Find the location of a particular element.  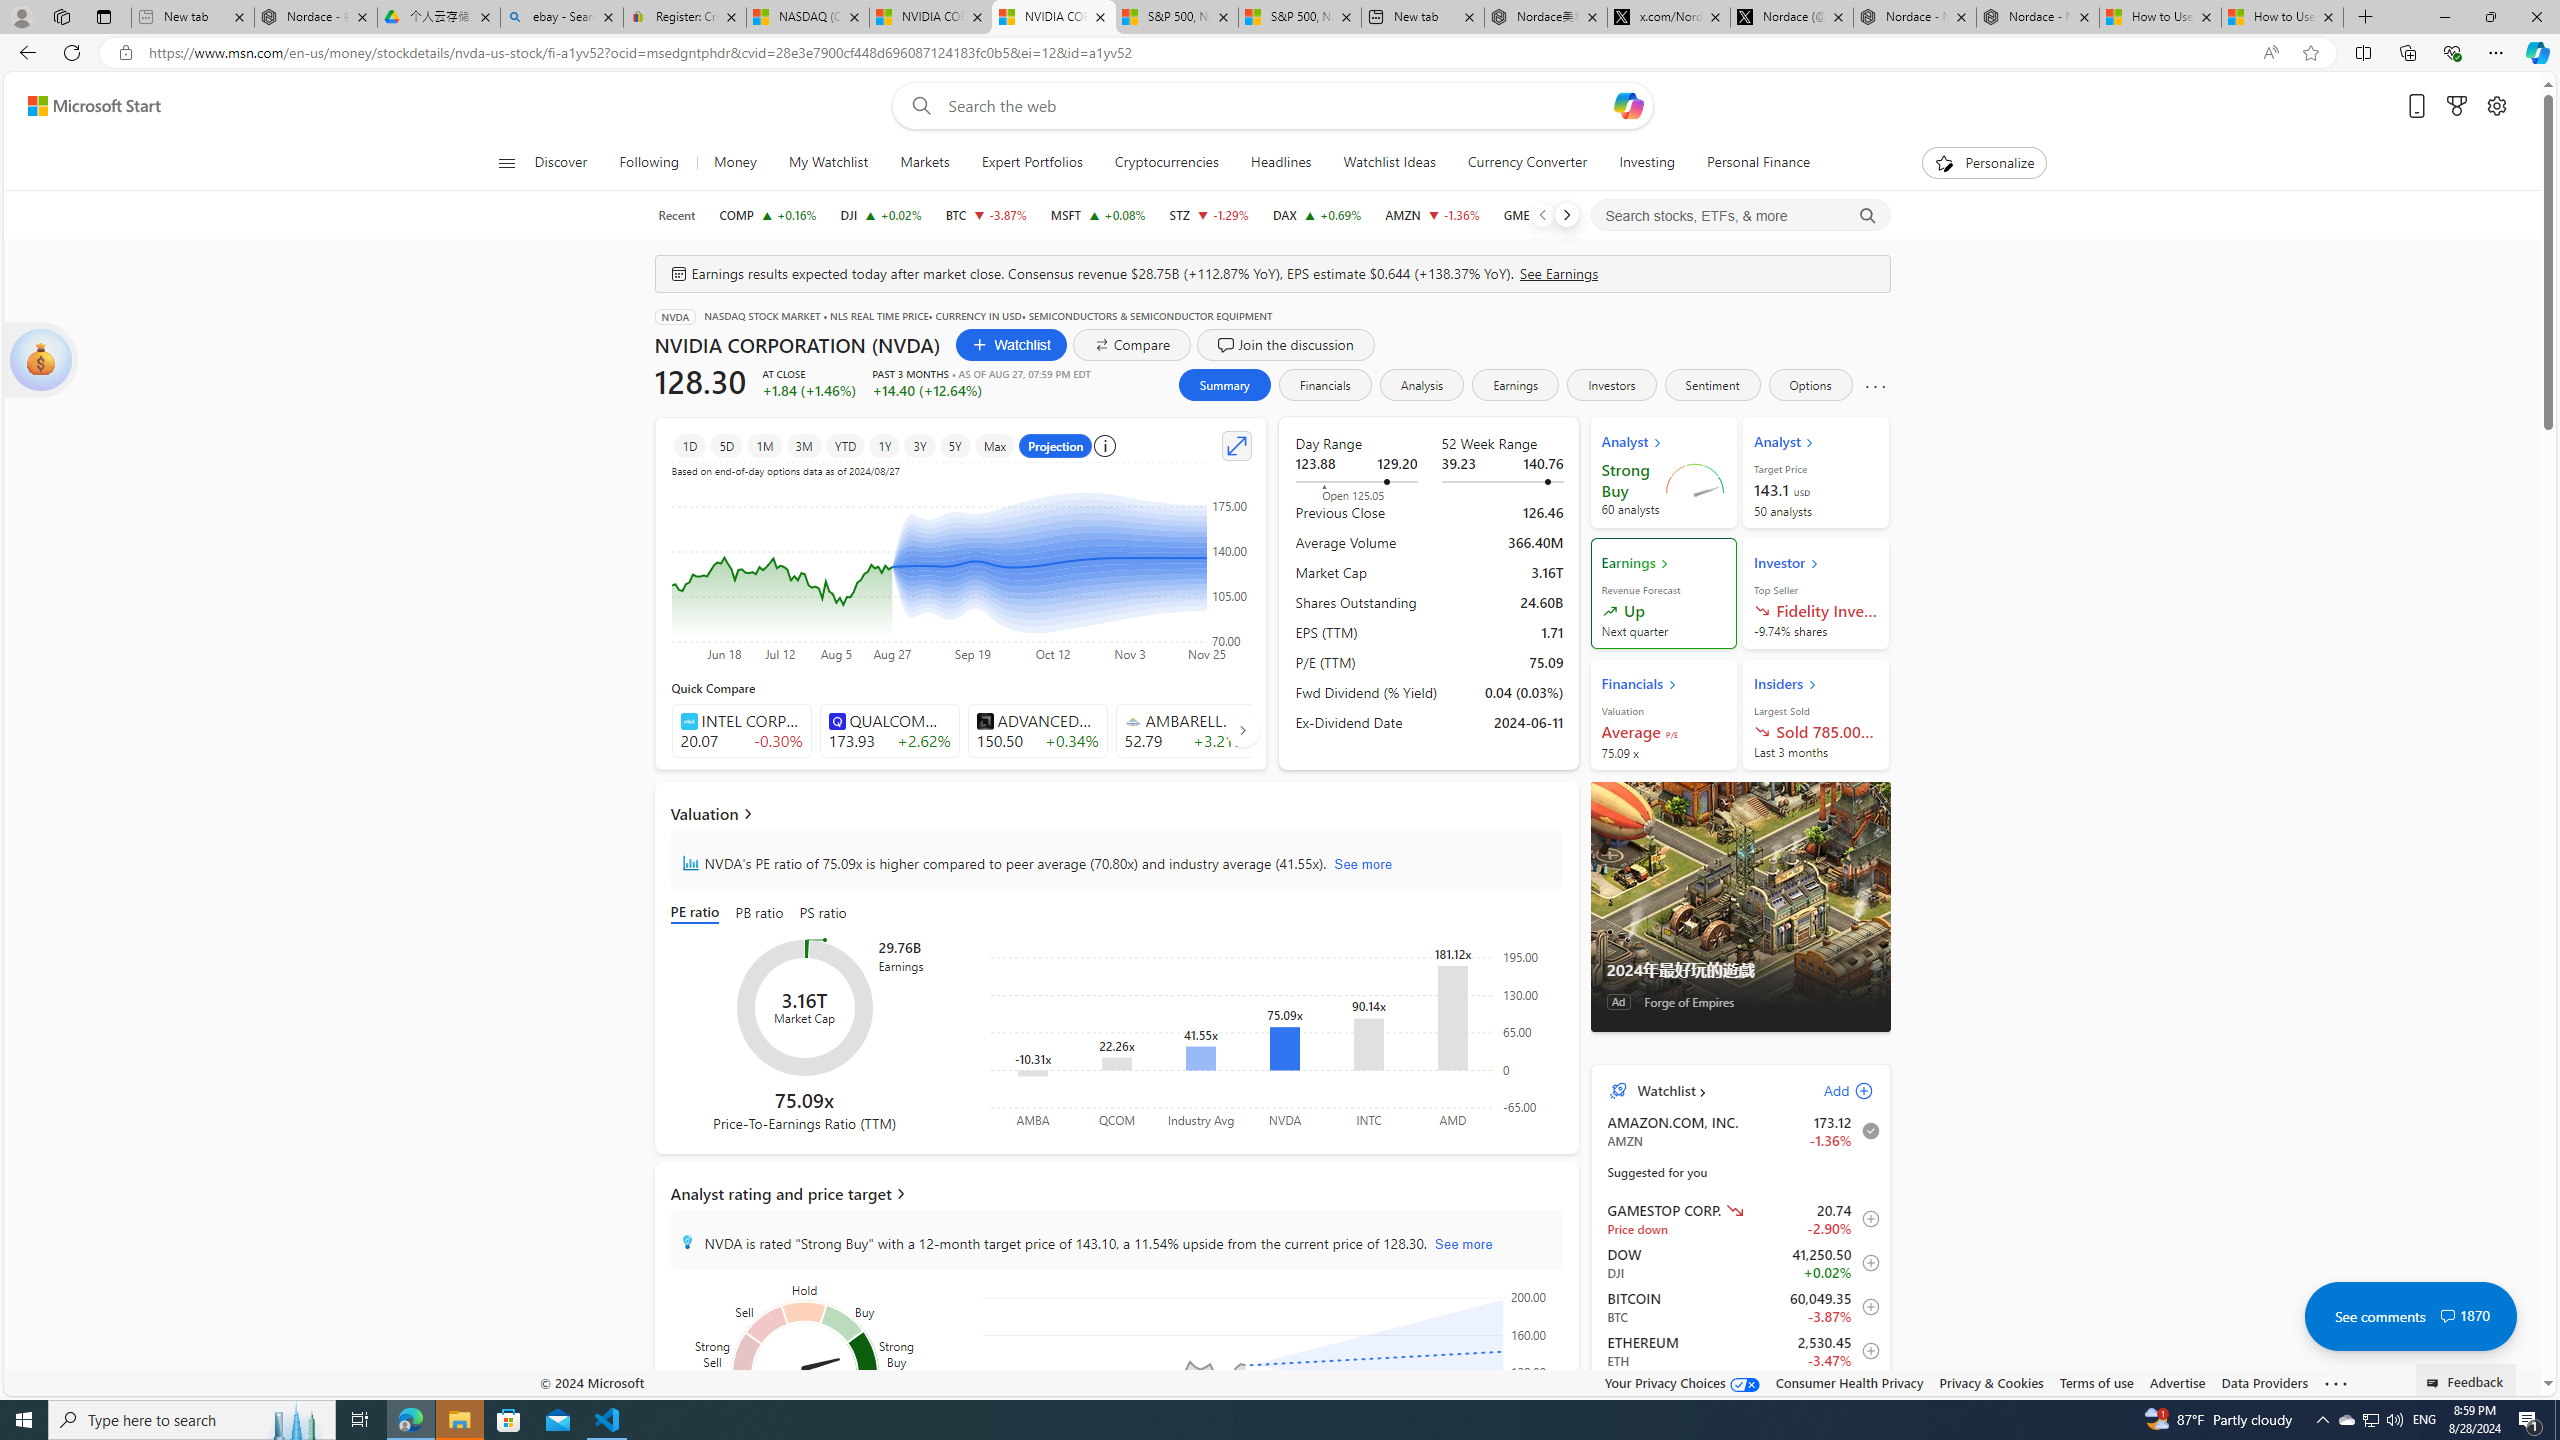

5Y is located at coordinates (954, 445).